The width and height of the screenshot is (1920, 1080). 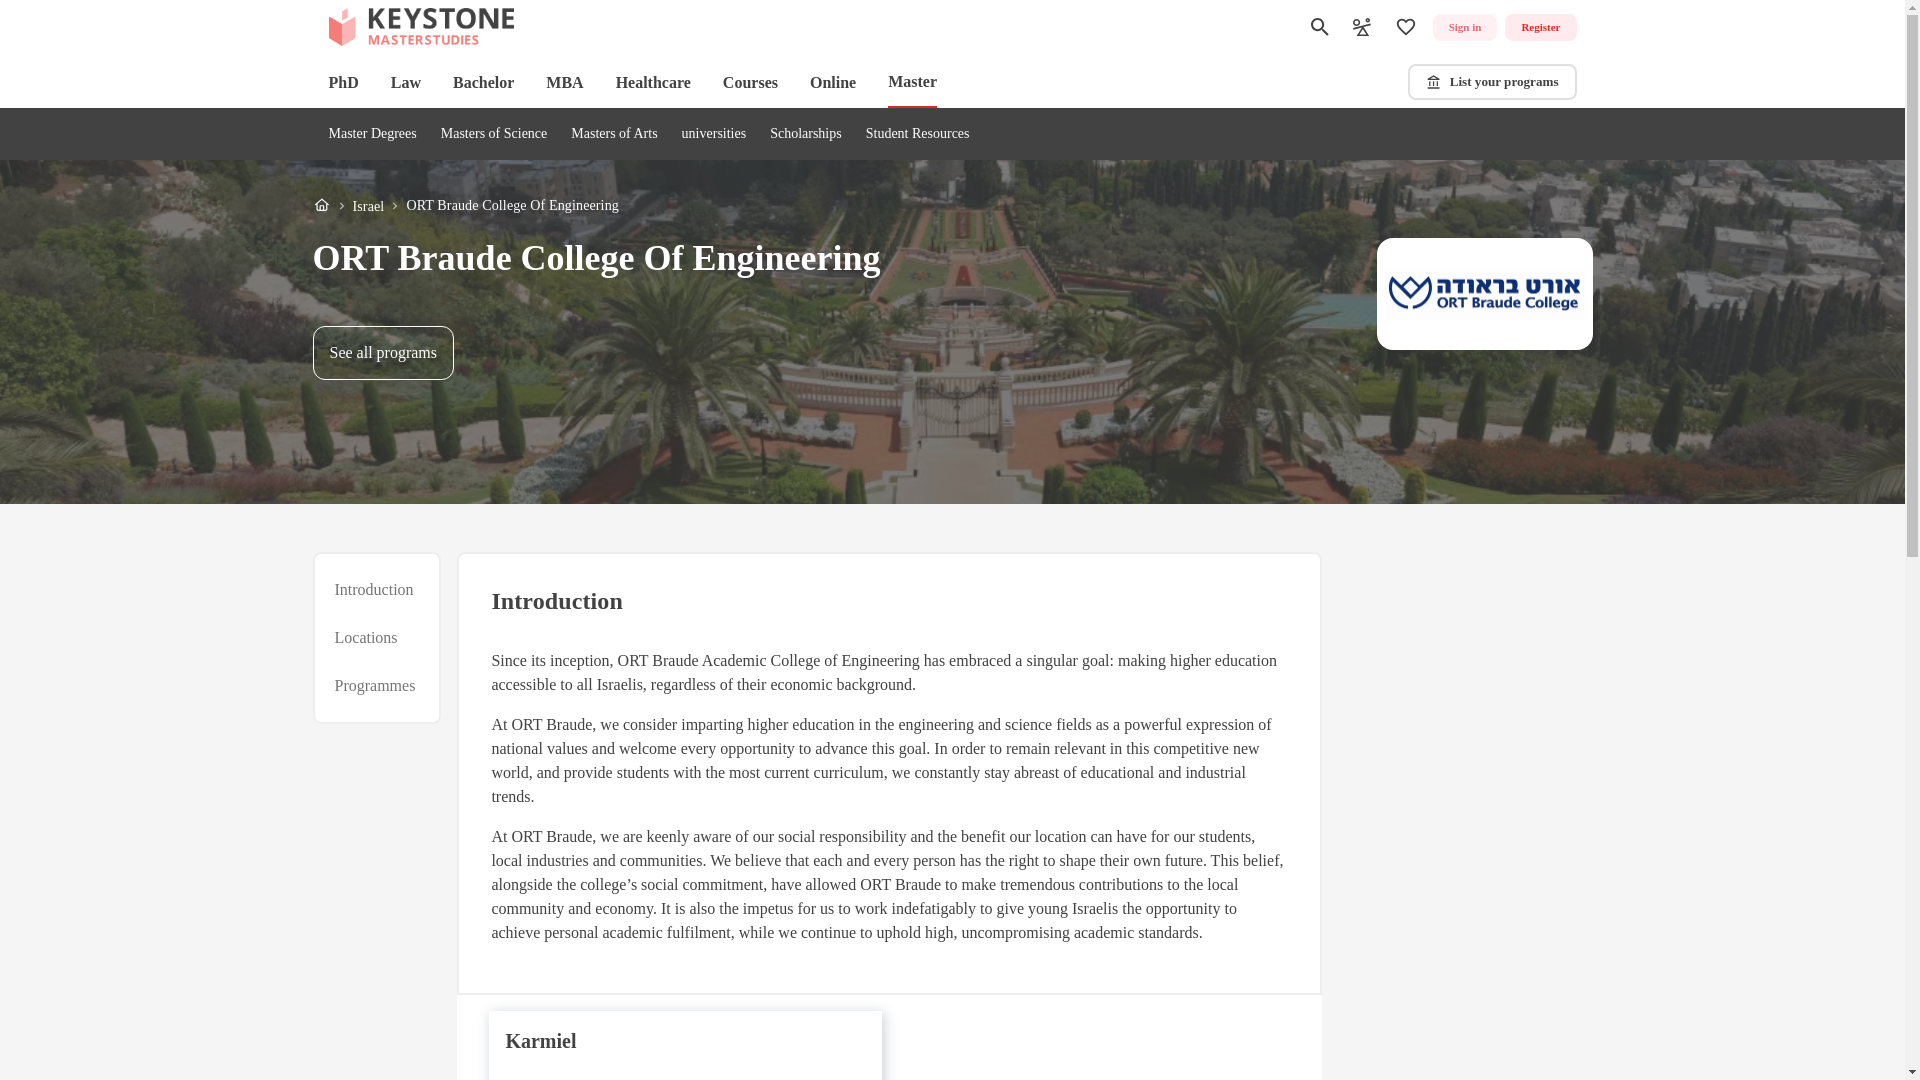 I want to click on Courses, so click(x=750, y=82).